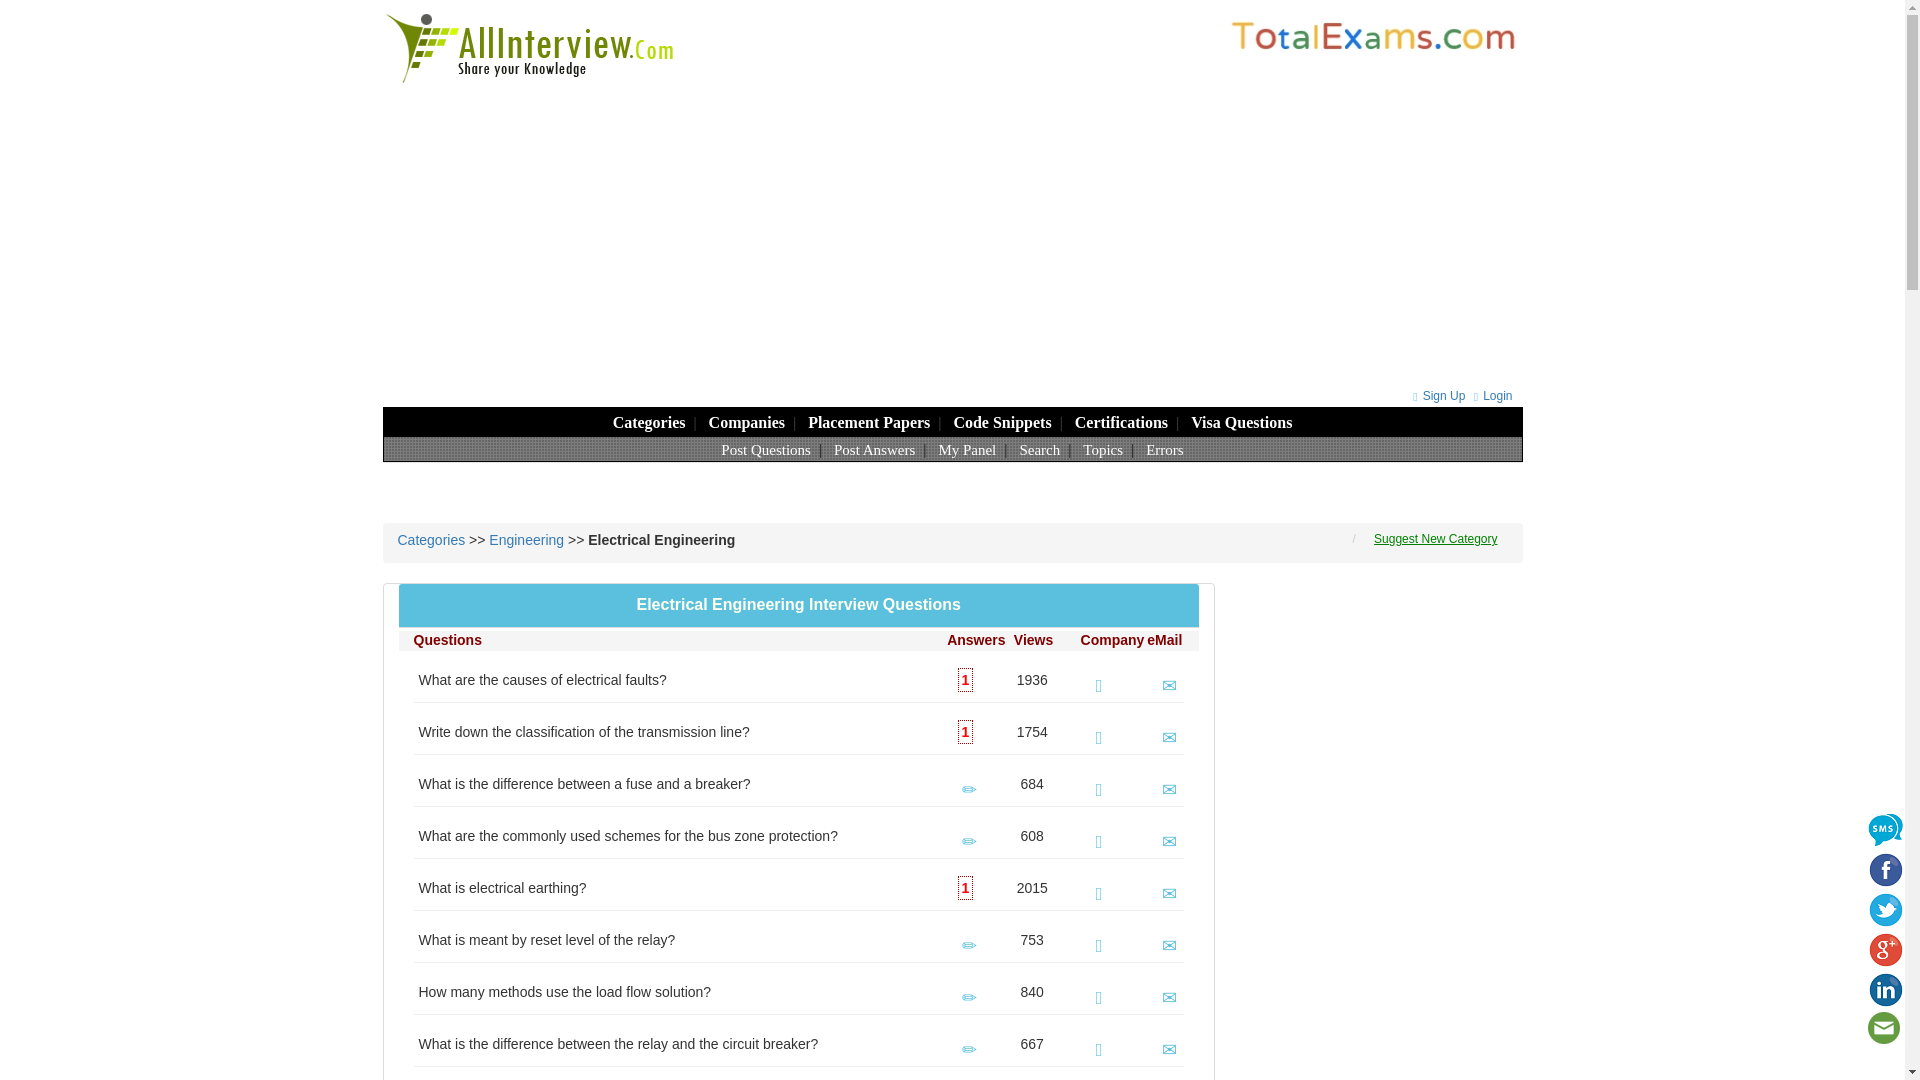 This screenshot has width=1920, height=1080. Describe the element at coordinates (868, 422) in the screenshot. I see `Placement Papers` at that location.